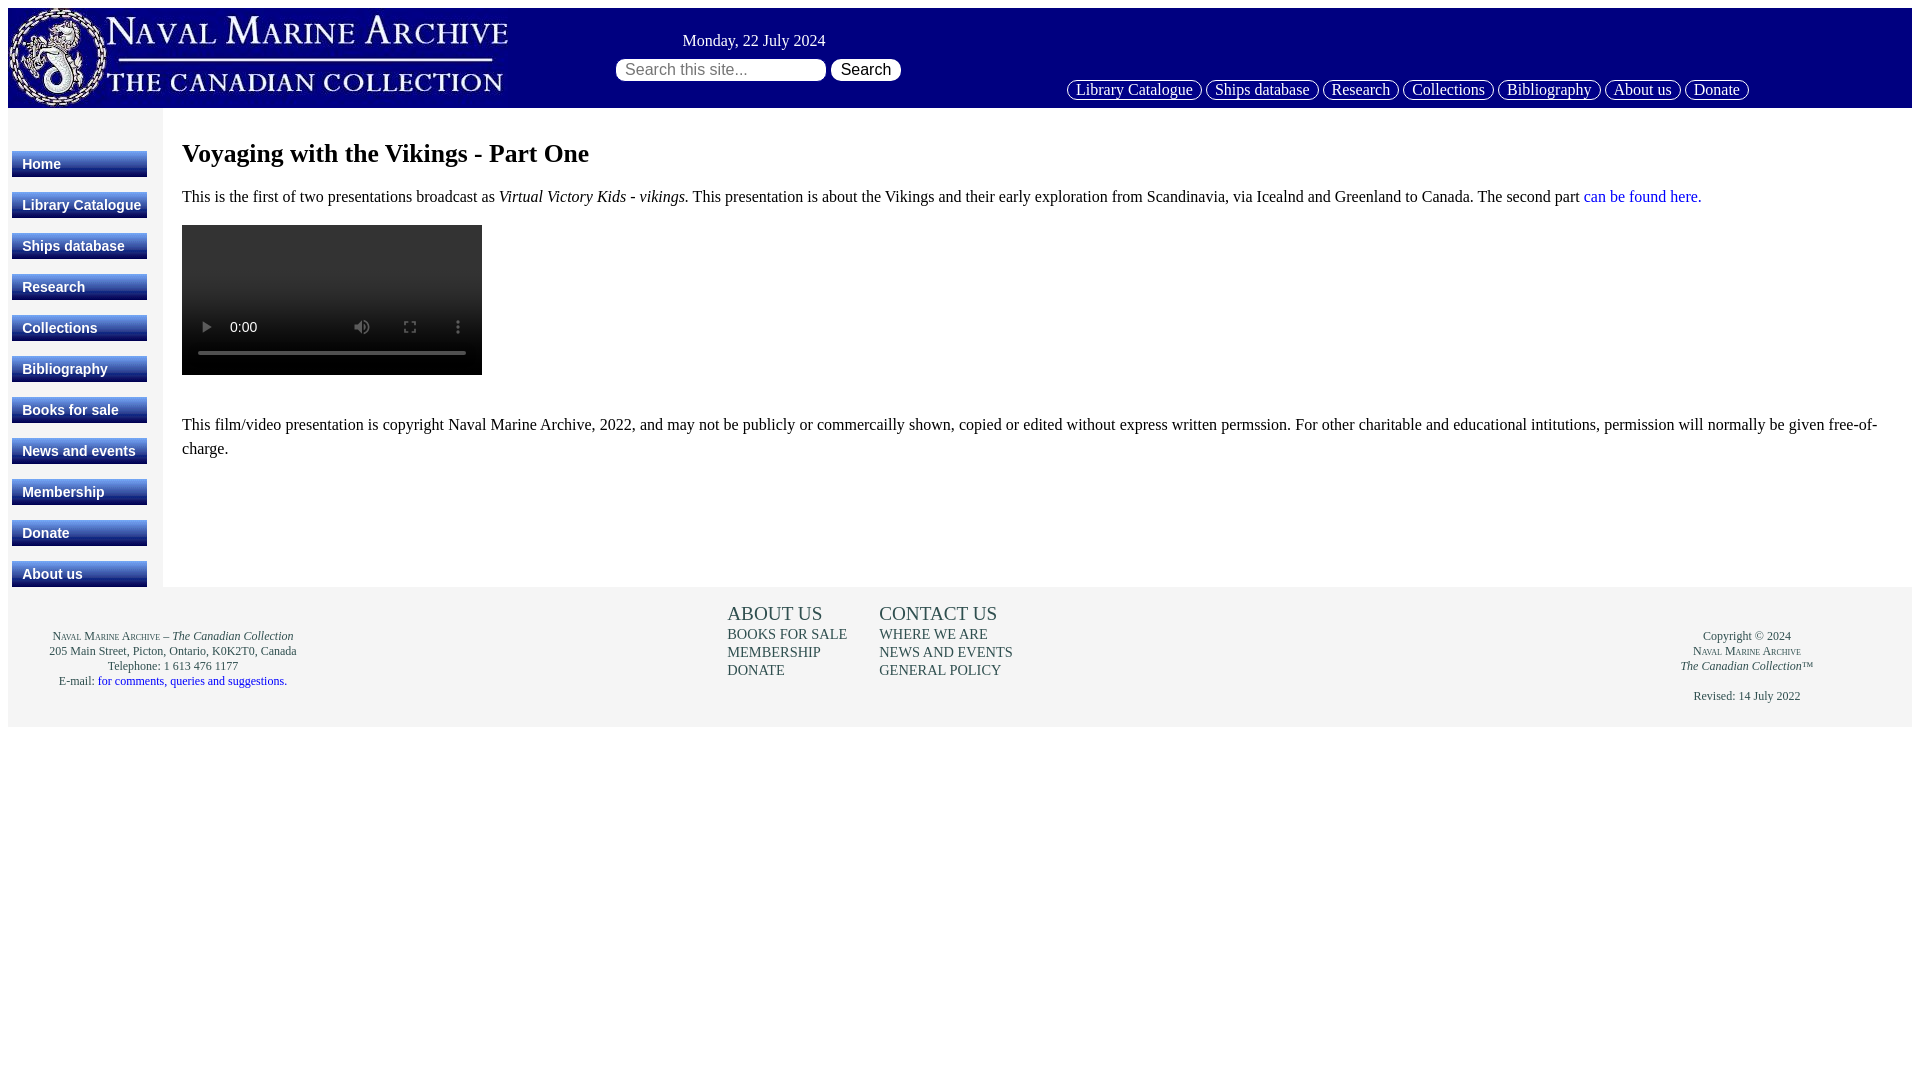 This screenshot has width=1920, height=1080. What do you see at coordinates (938, 618) in the screenshot?
I see `CONTACT US` at bounding box center [938, 618].